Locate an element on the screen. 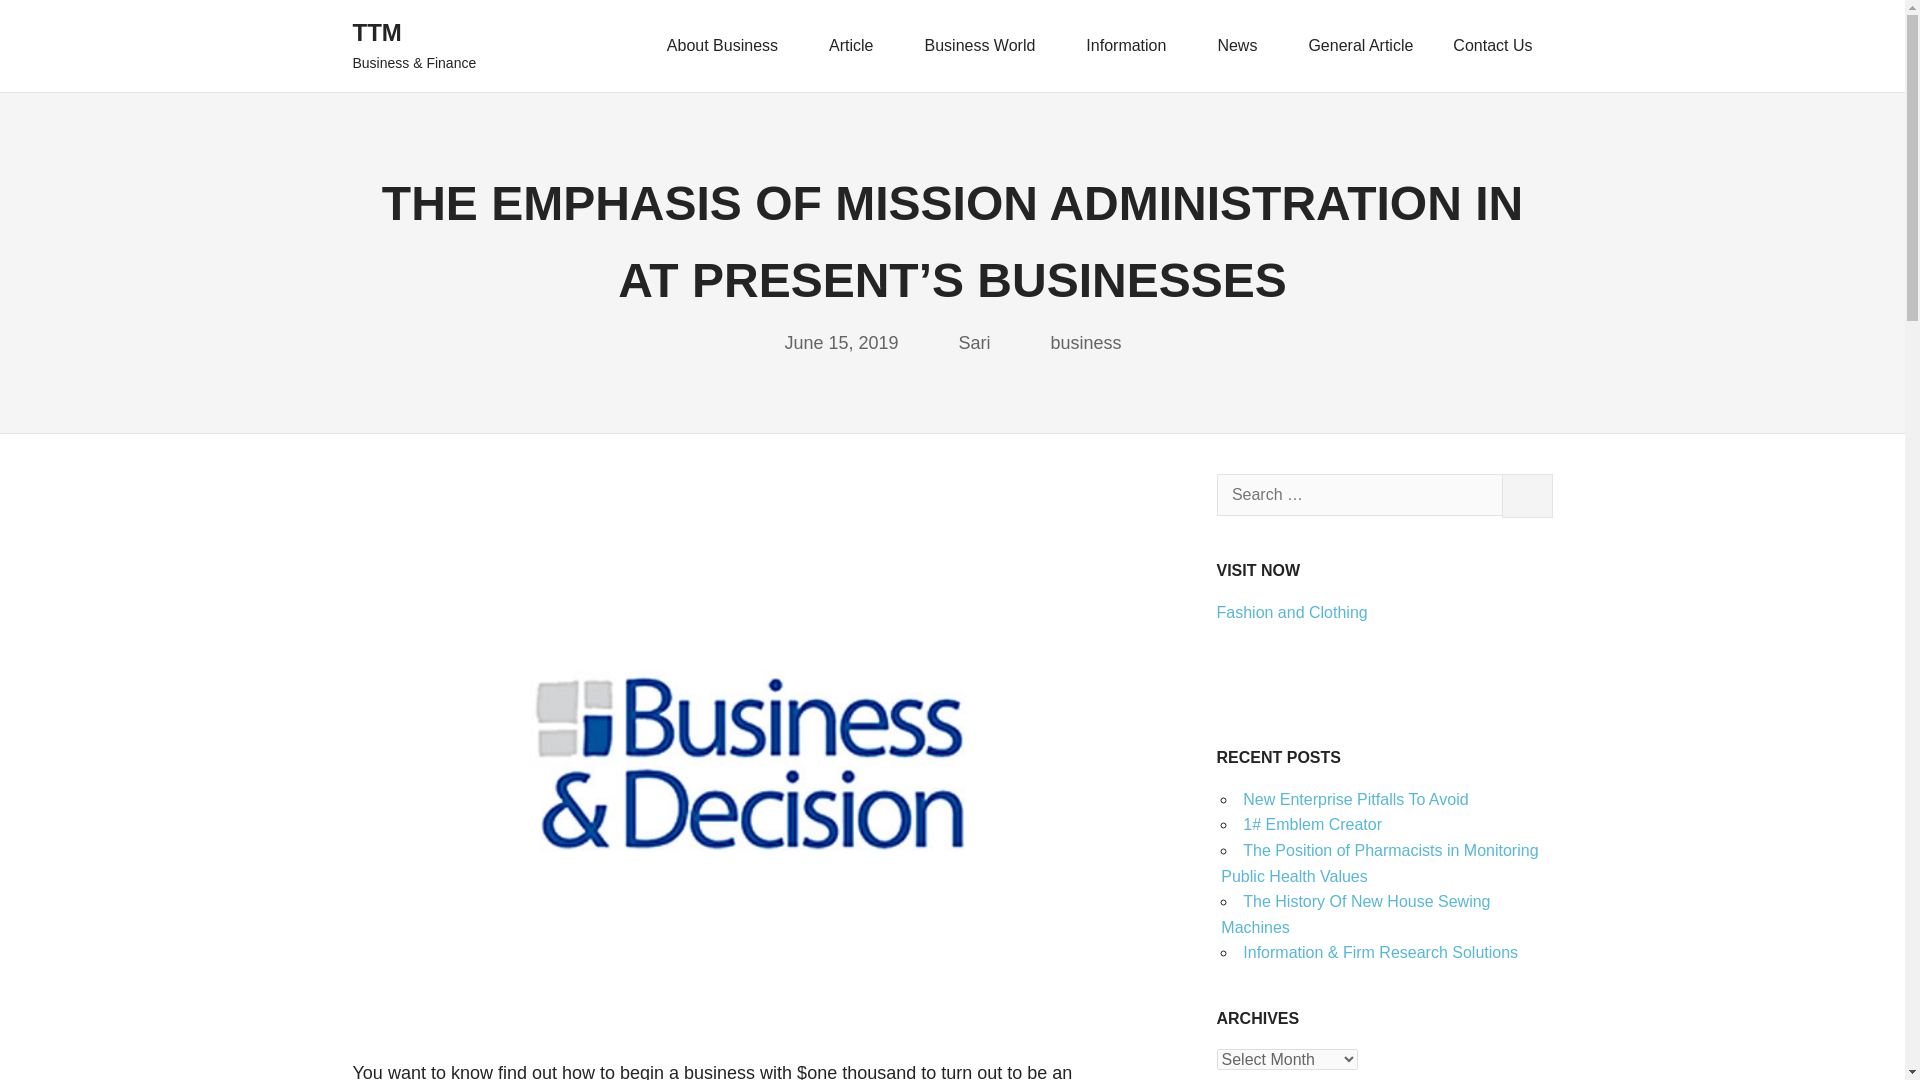  Sari is located at coordinates (974, 342).